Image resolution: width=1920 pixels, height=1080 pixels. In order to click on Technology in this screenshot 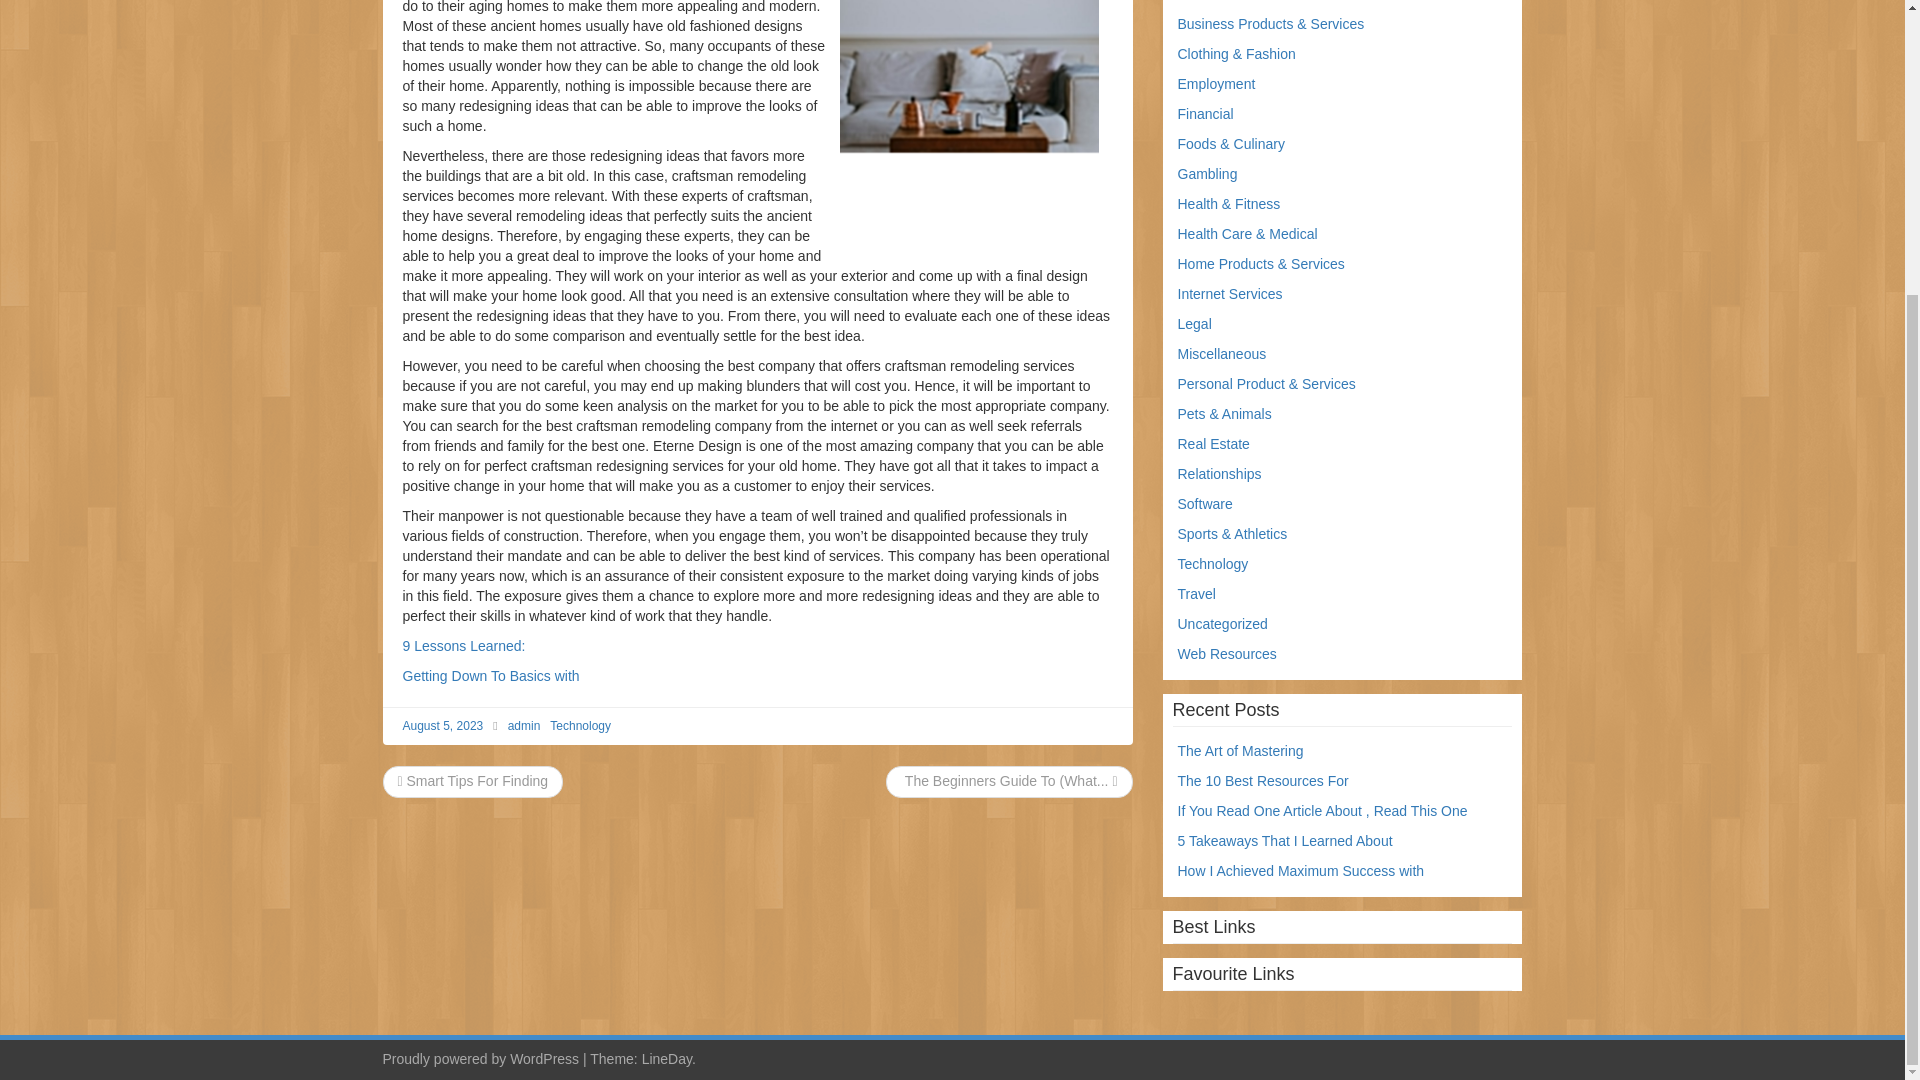, I will do `click(1214, 564)`.